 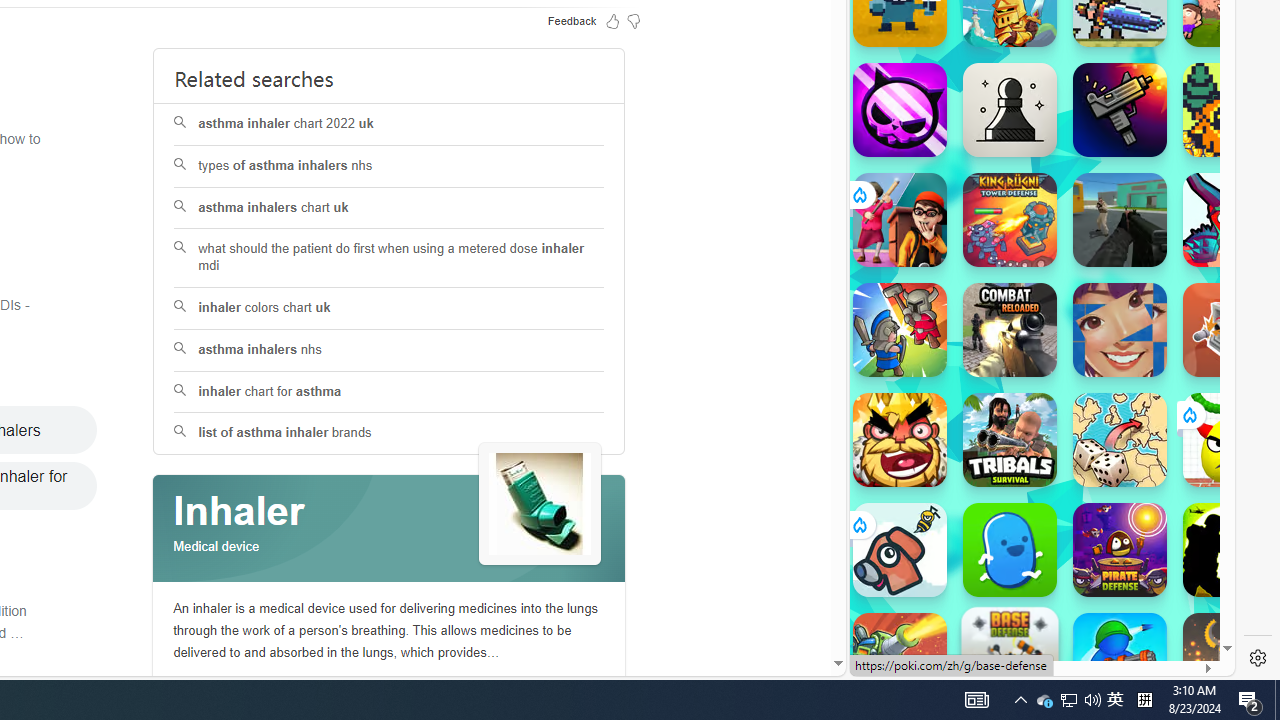 What do you see at coordinates (1230, 220) in the screenshot?
I see `Funny Shooter 2` at bounding box center [1230, 220].